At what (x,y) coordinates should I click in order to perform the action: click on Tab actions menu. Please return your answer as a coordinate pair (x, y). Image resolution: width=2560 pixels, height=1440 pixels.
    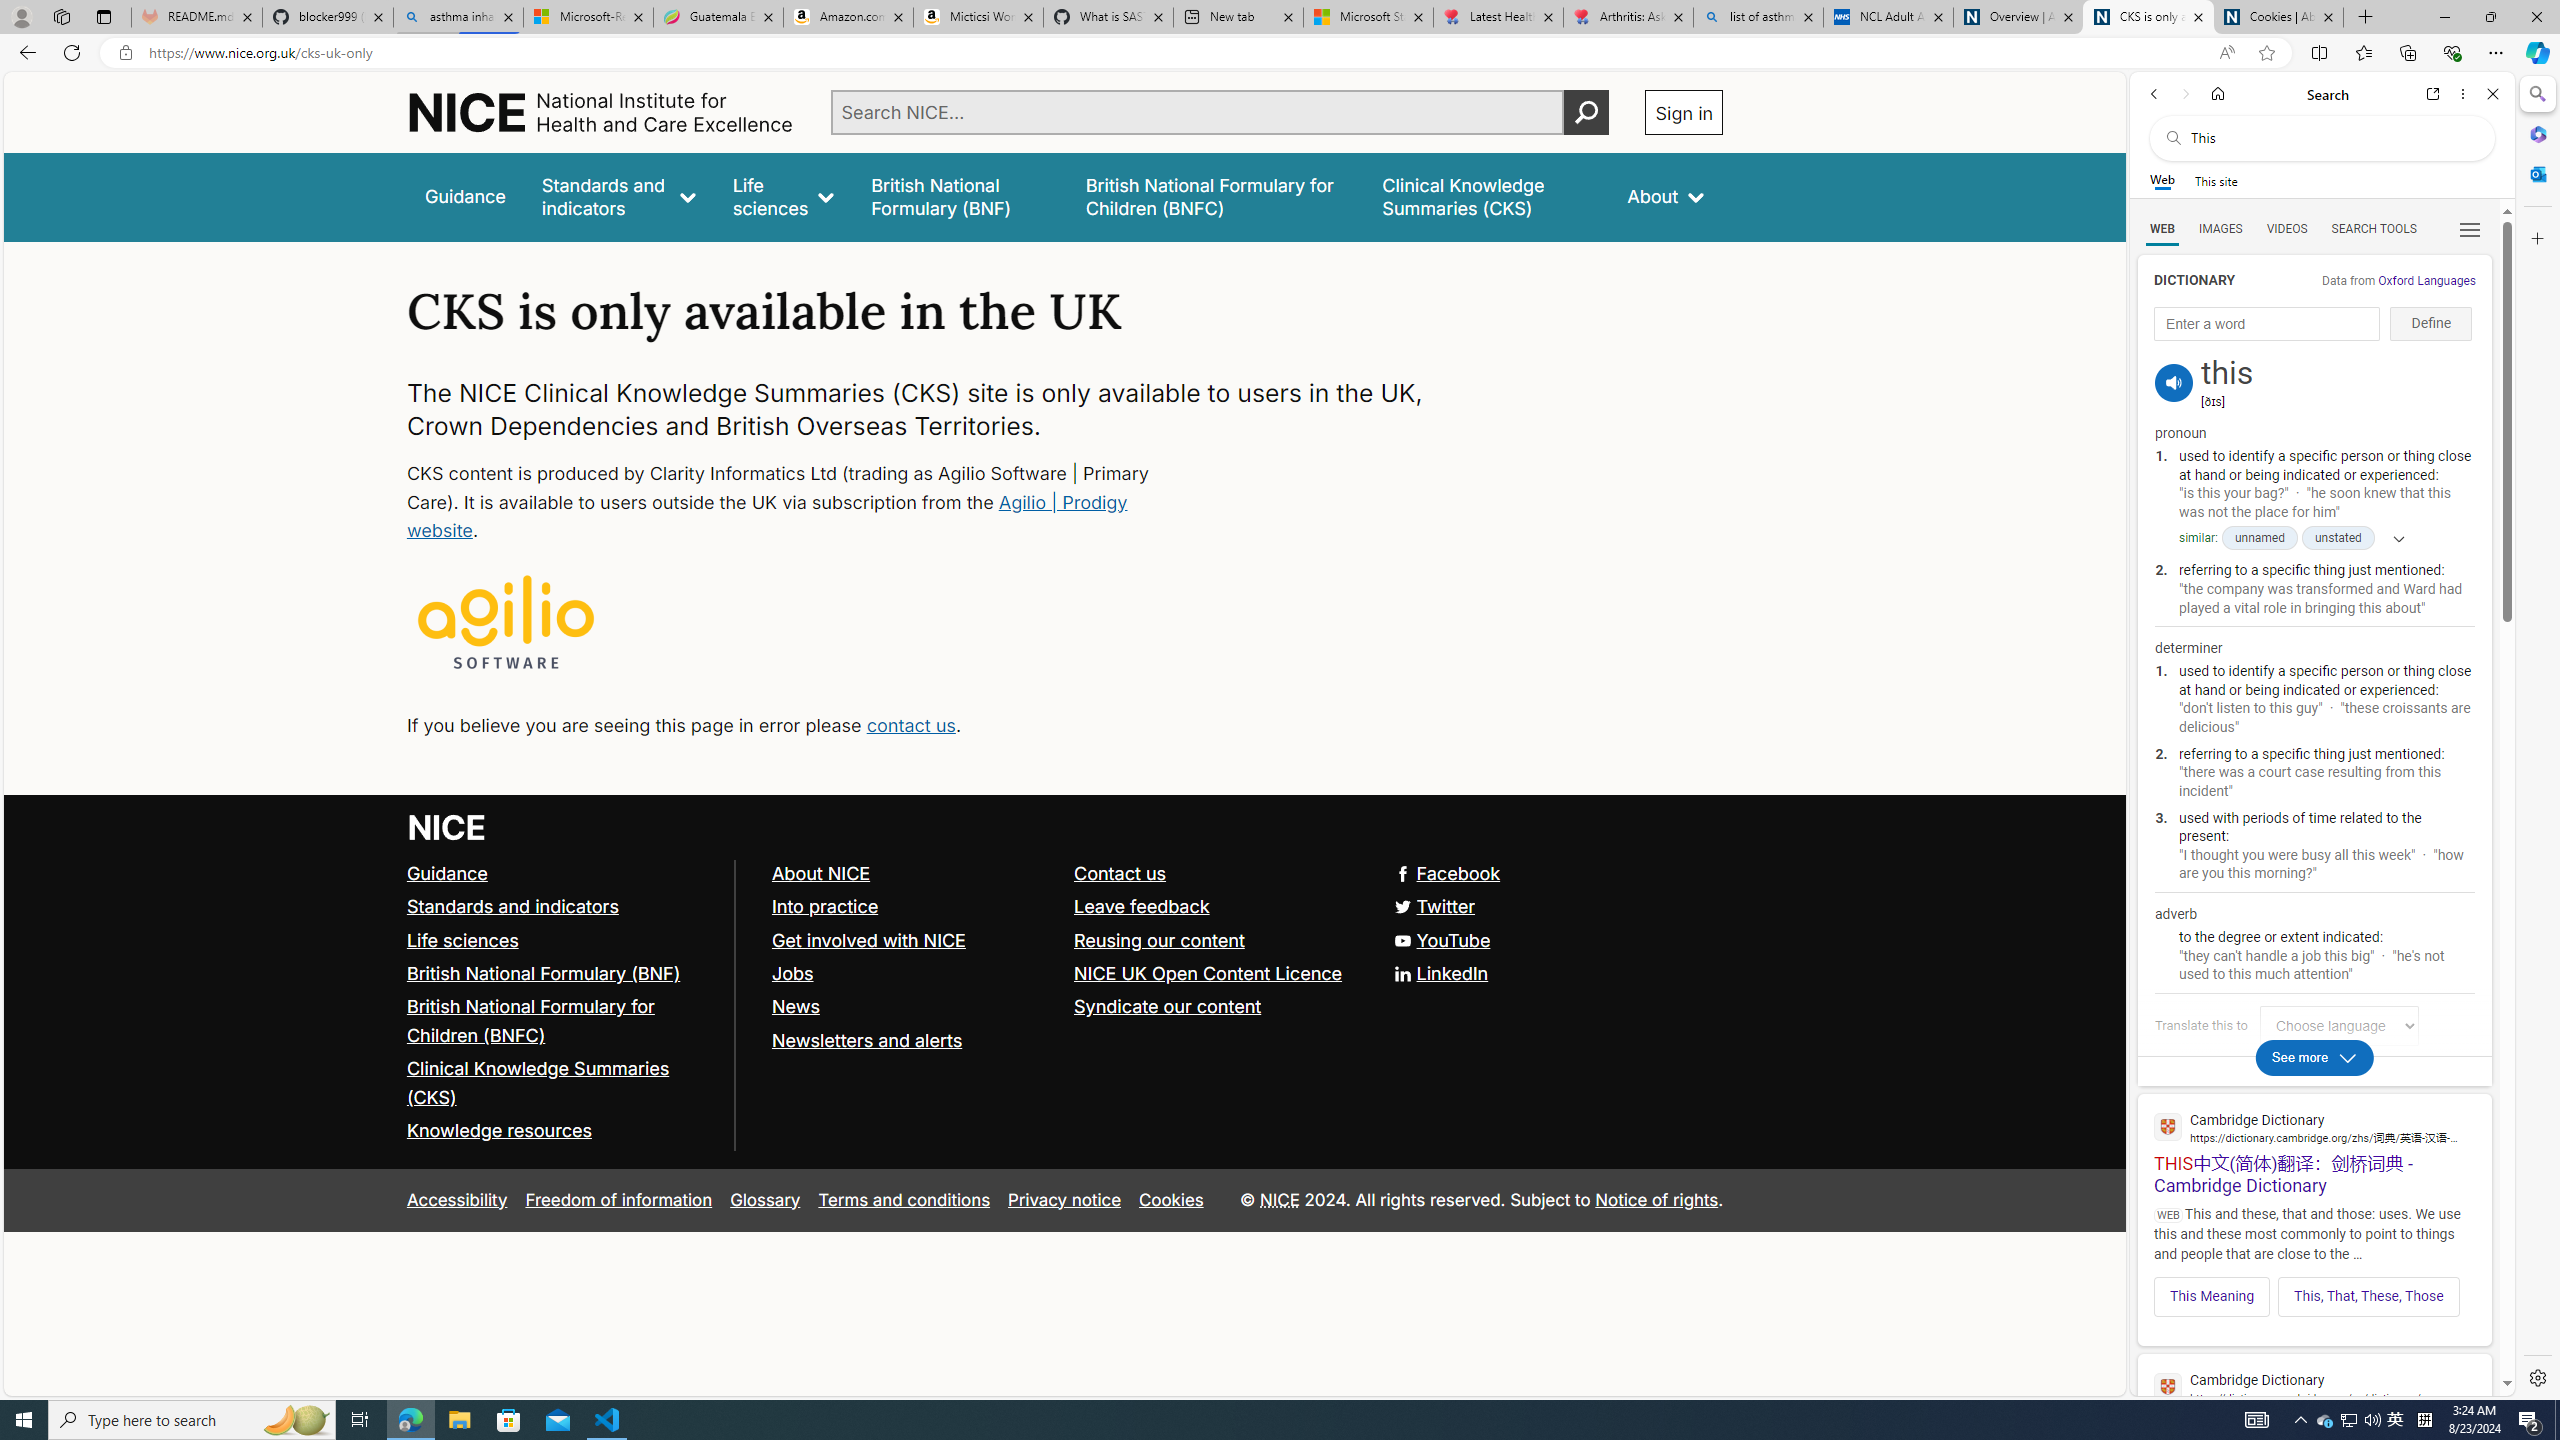
    Looking at the image, I should click on (104, 16).